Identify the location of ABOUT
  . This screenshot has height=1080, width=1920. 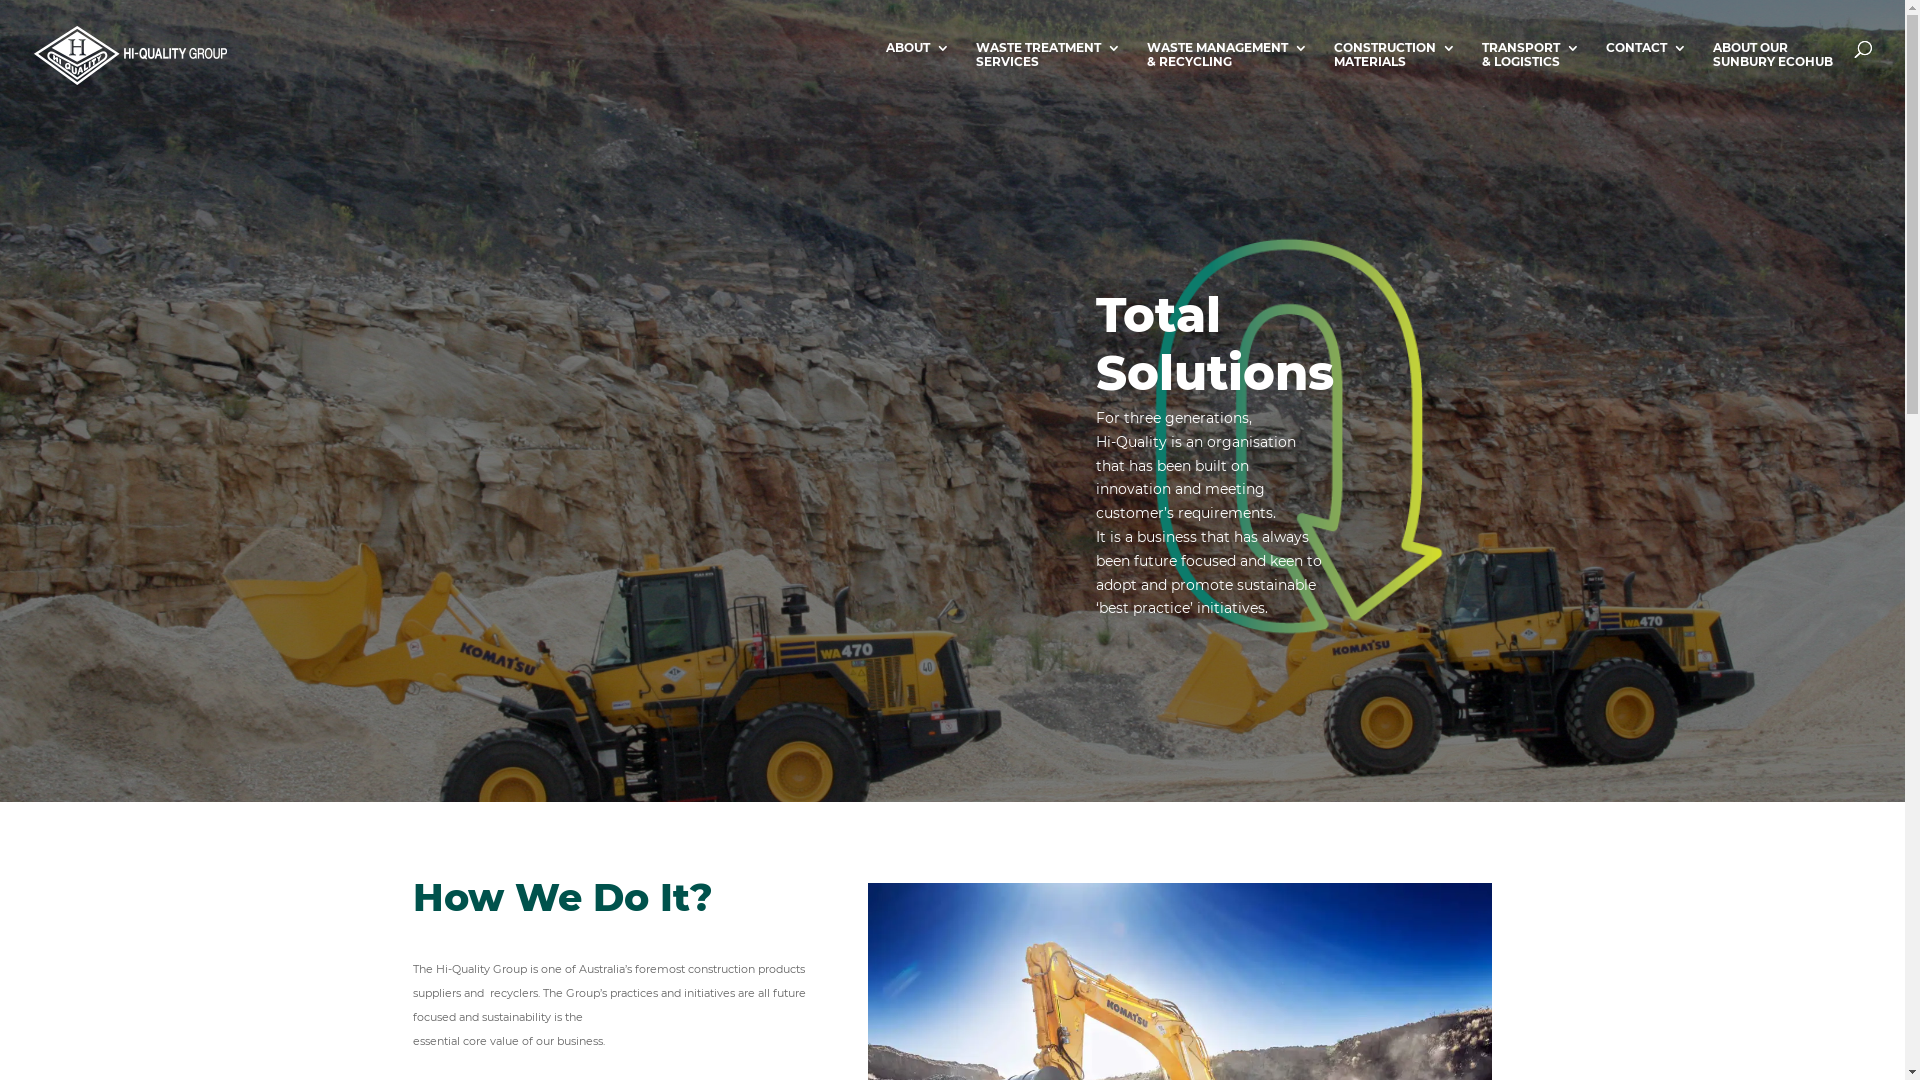
(918, 76).